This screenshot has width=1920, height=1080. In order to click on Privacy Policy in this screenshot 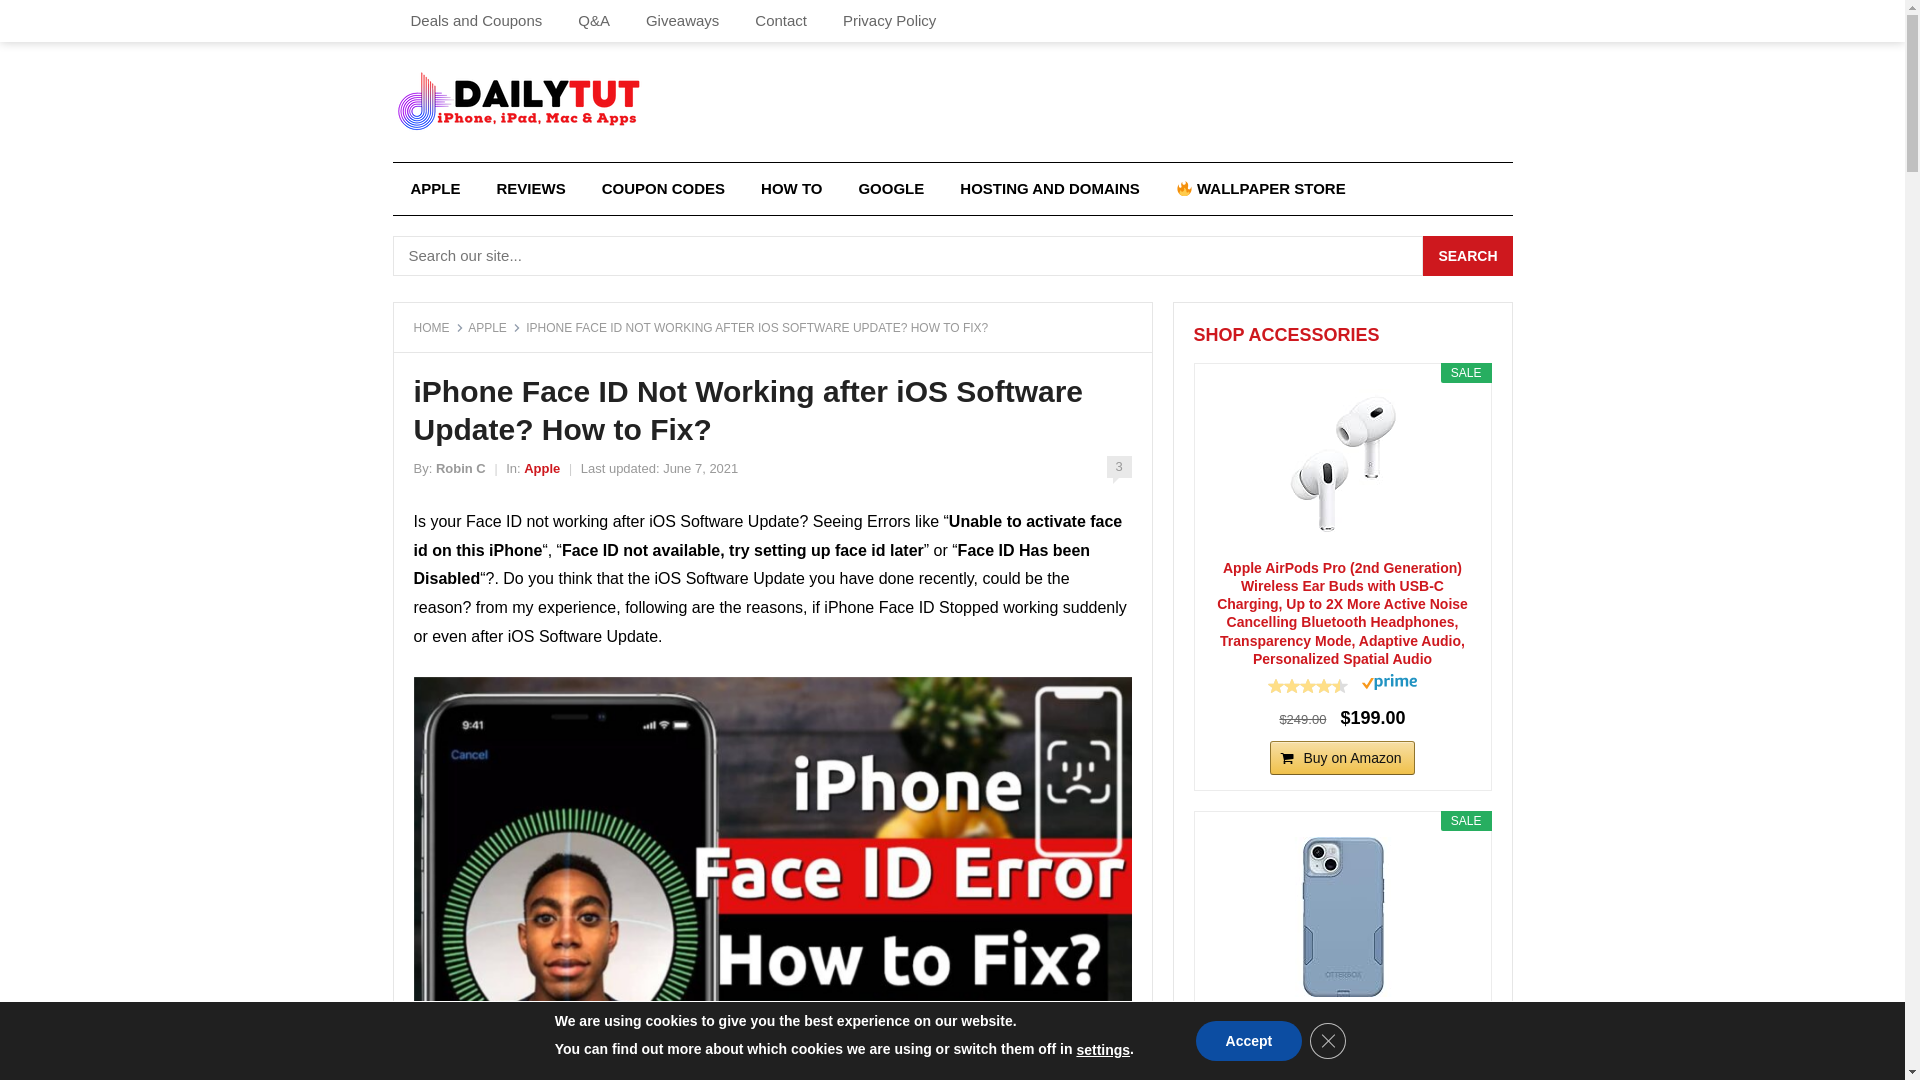, I will do `click(890, 21)`.